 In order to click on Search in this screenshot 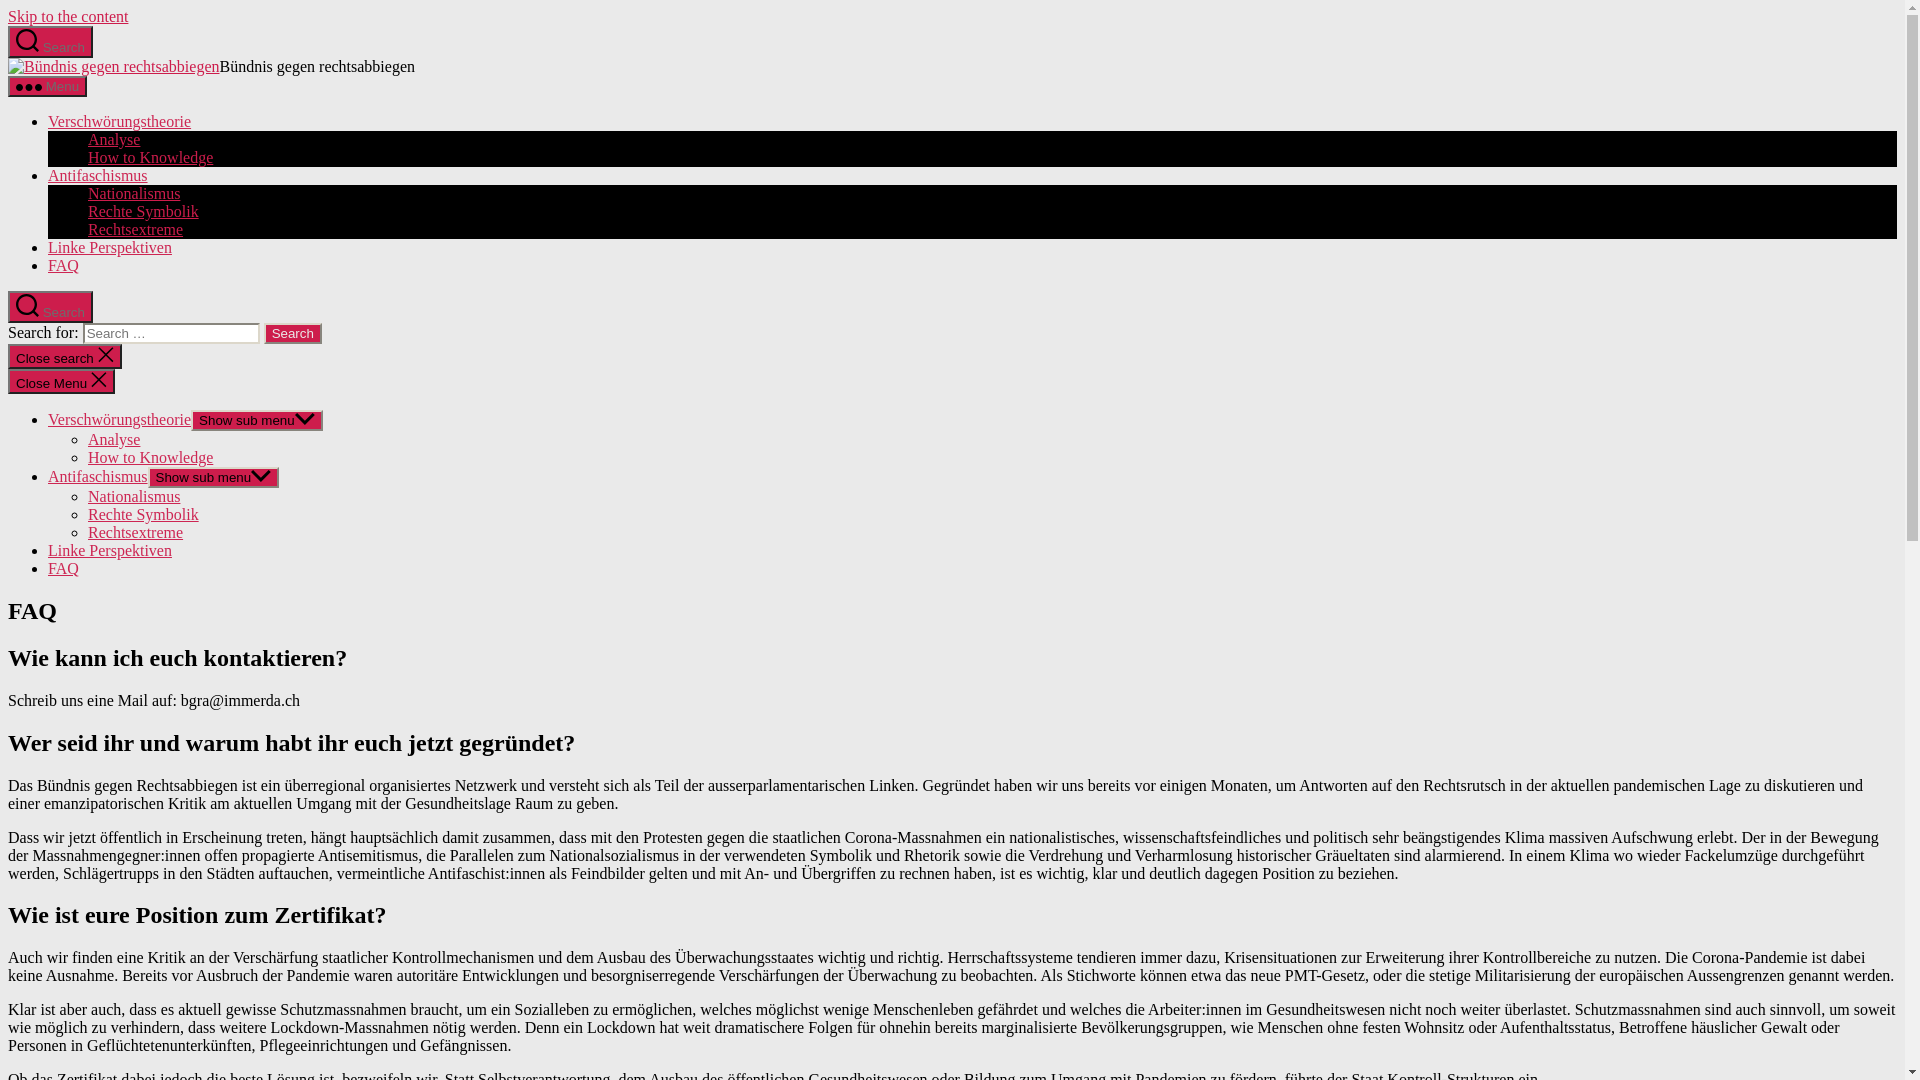, I will do `click(50, 42)`.